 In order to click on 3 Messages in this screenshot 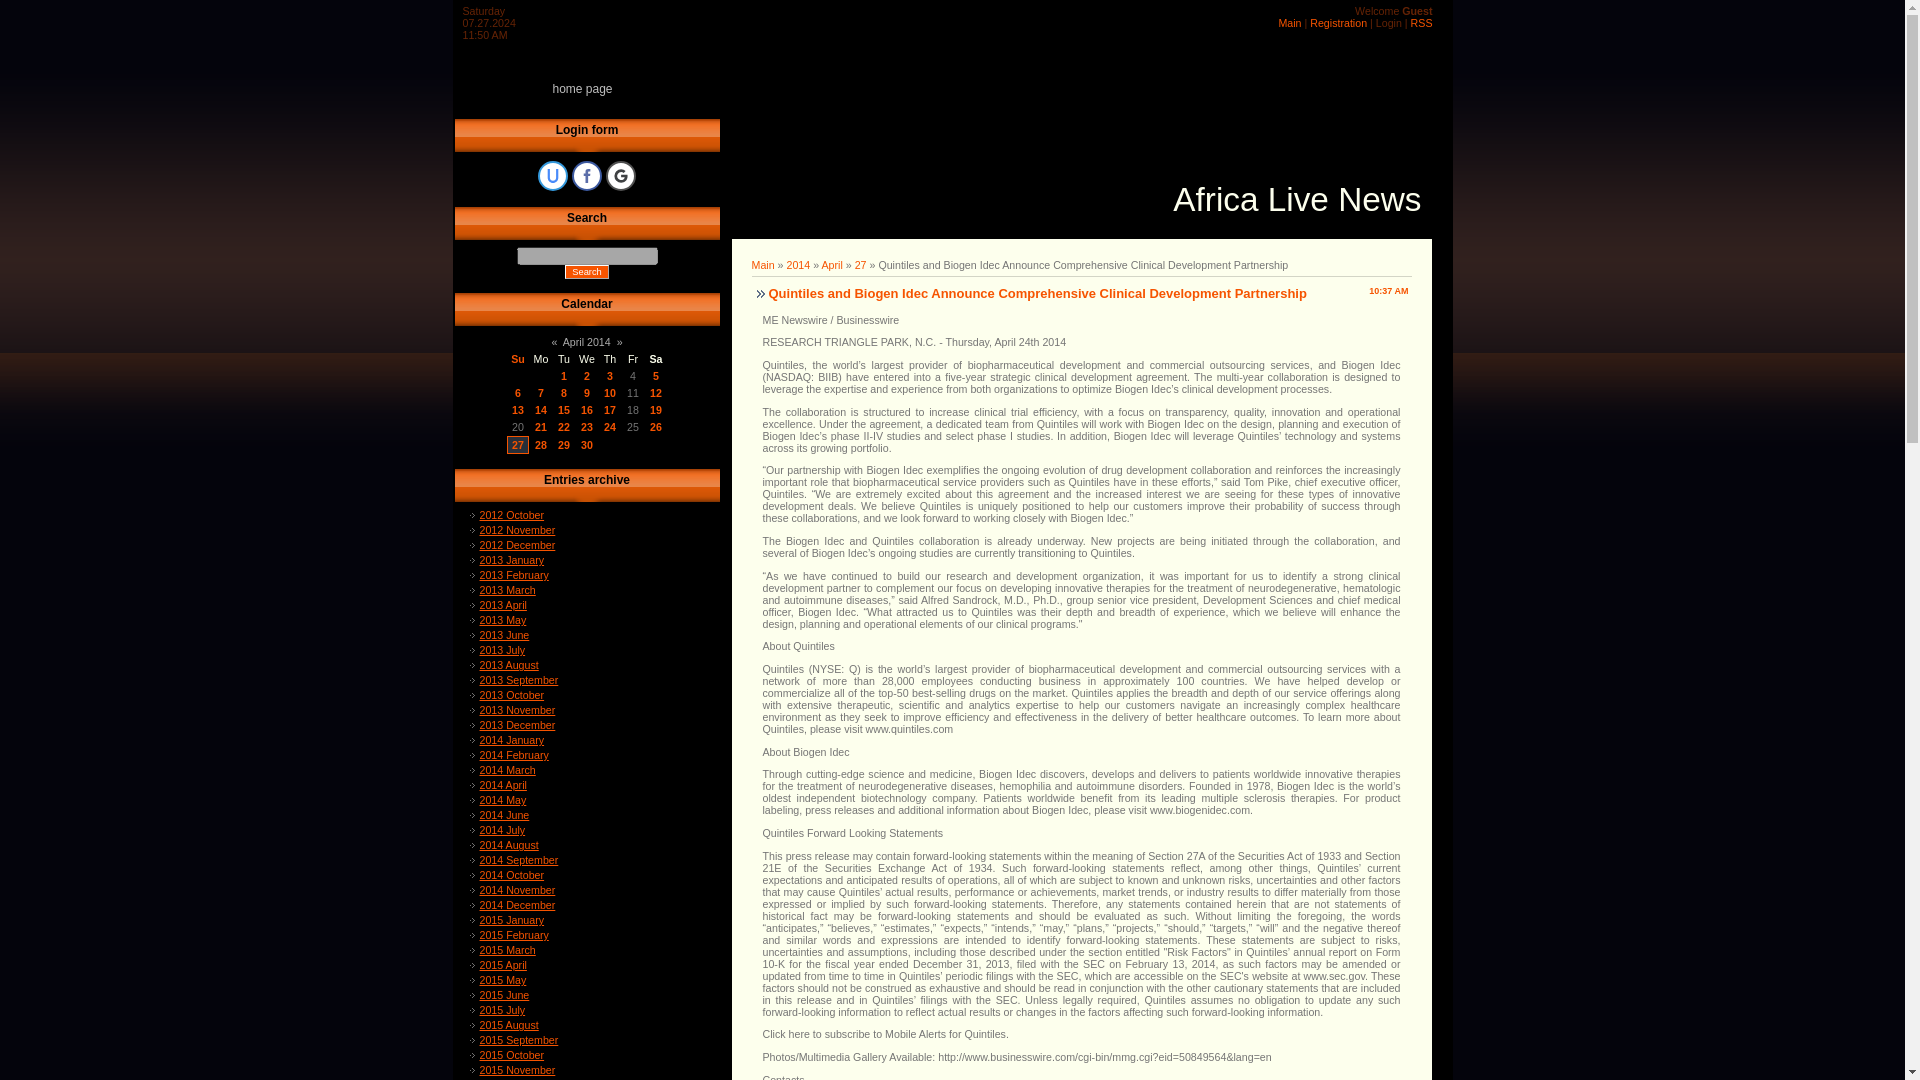, I will do `click(540, 392)`.